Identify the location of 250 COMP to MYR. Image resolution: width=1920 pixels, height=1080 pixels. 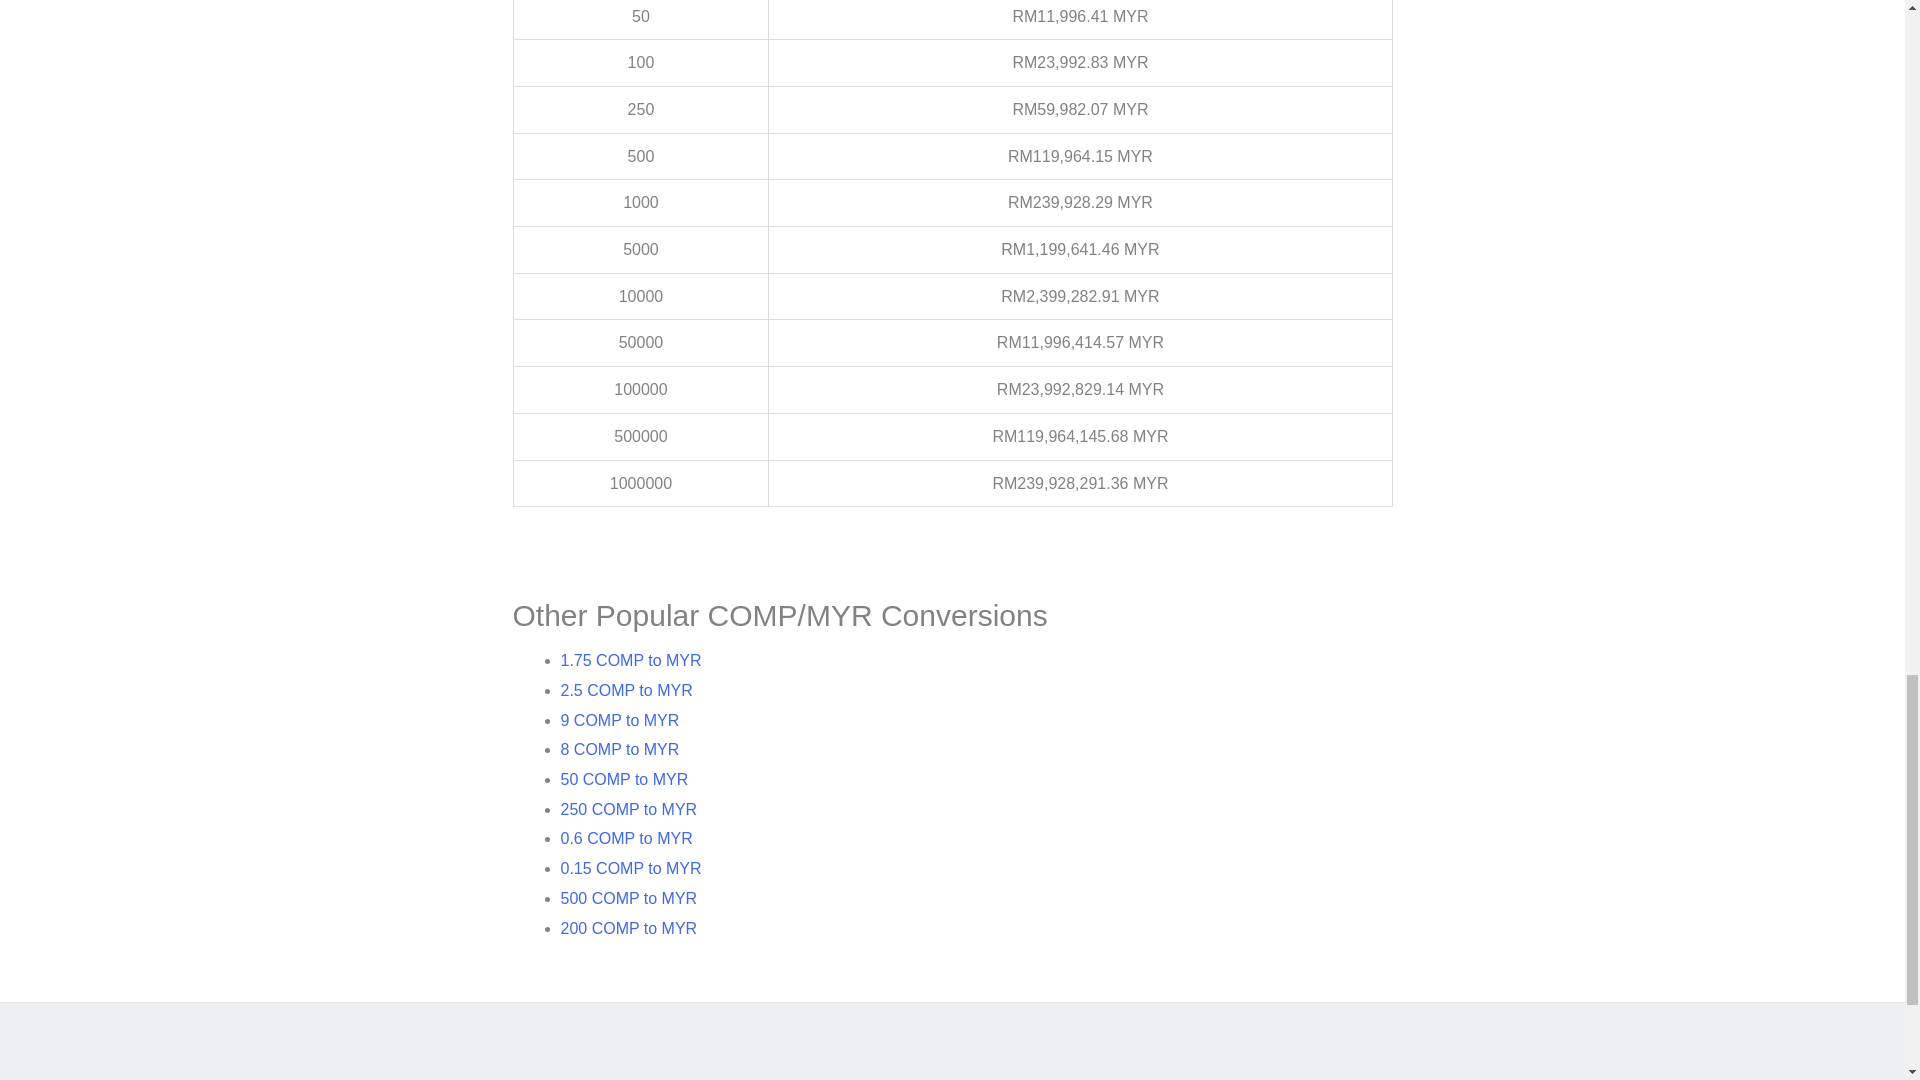
(628, 809).